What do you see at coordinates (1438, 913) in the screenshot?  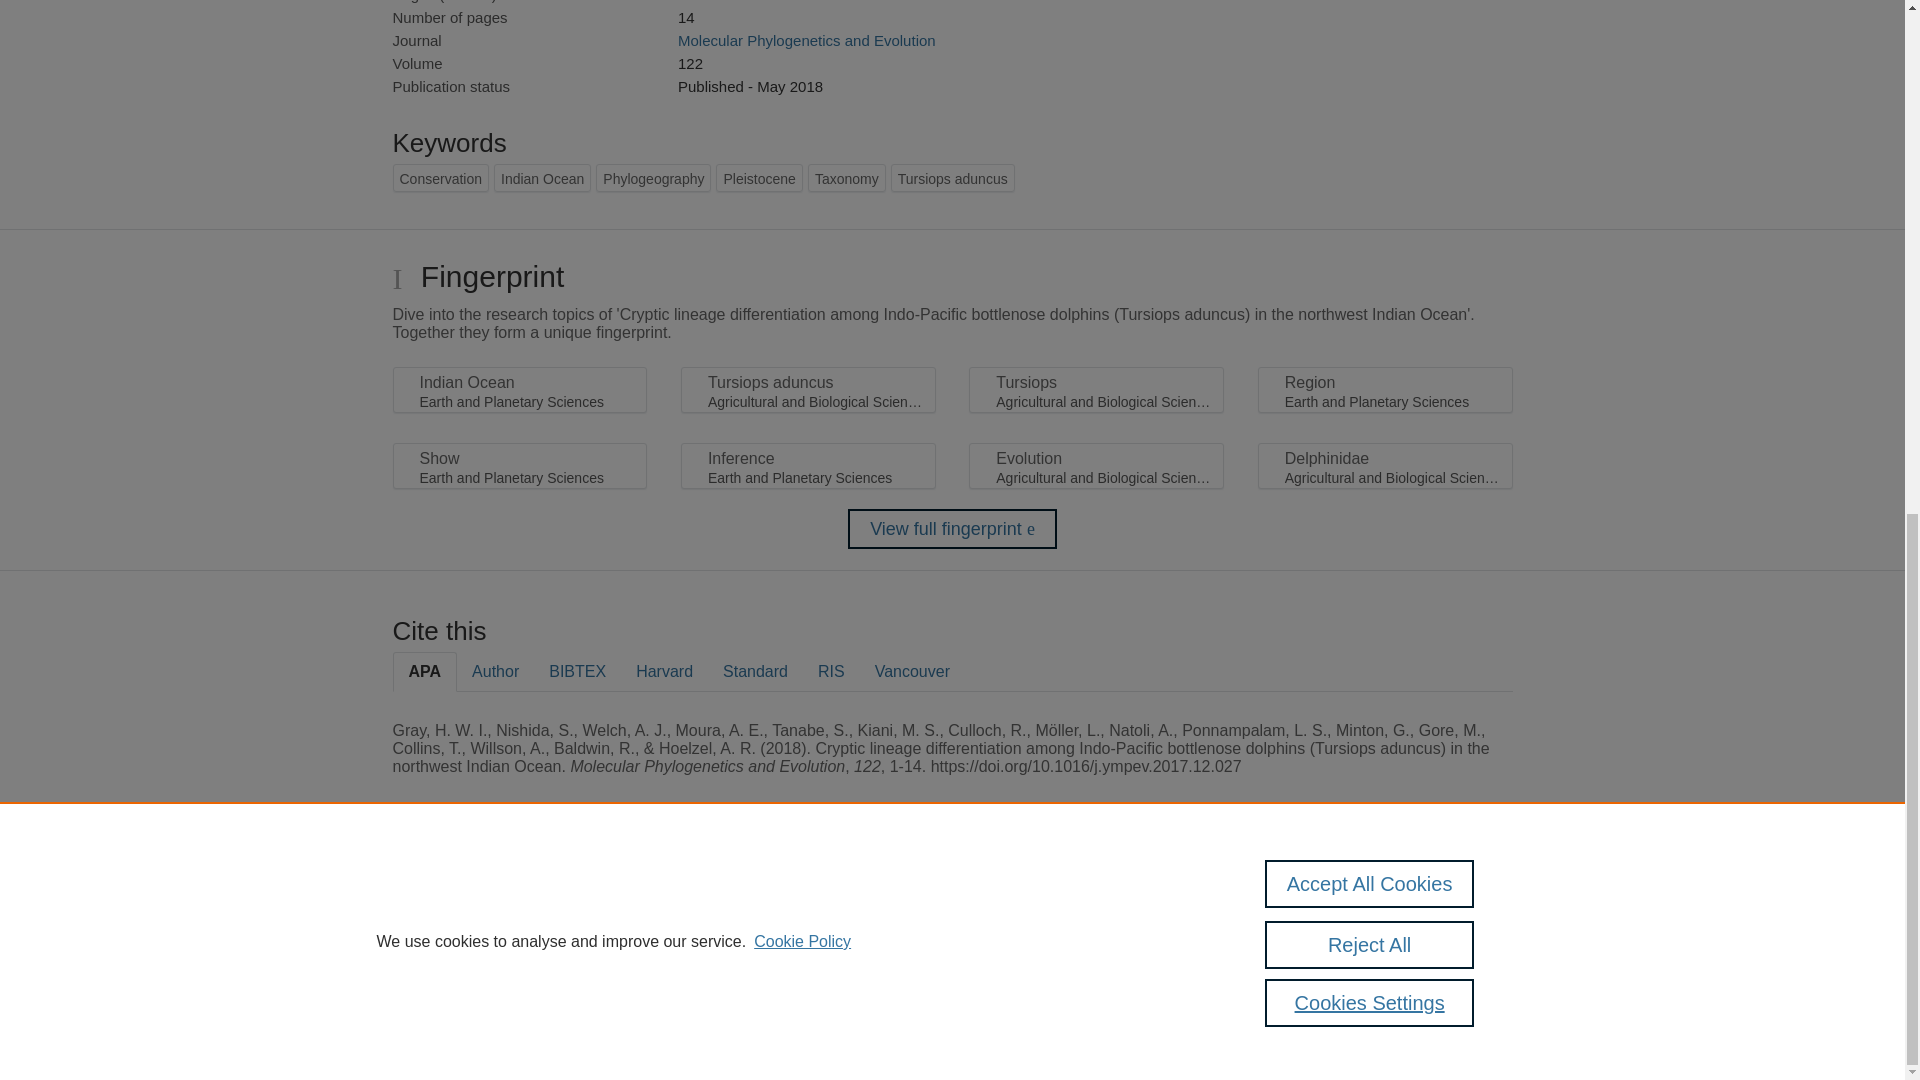 I see `About web accessibility` at bounding box center [1438, 913].